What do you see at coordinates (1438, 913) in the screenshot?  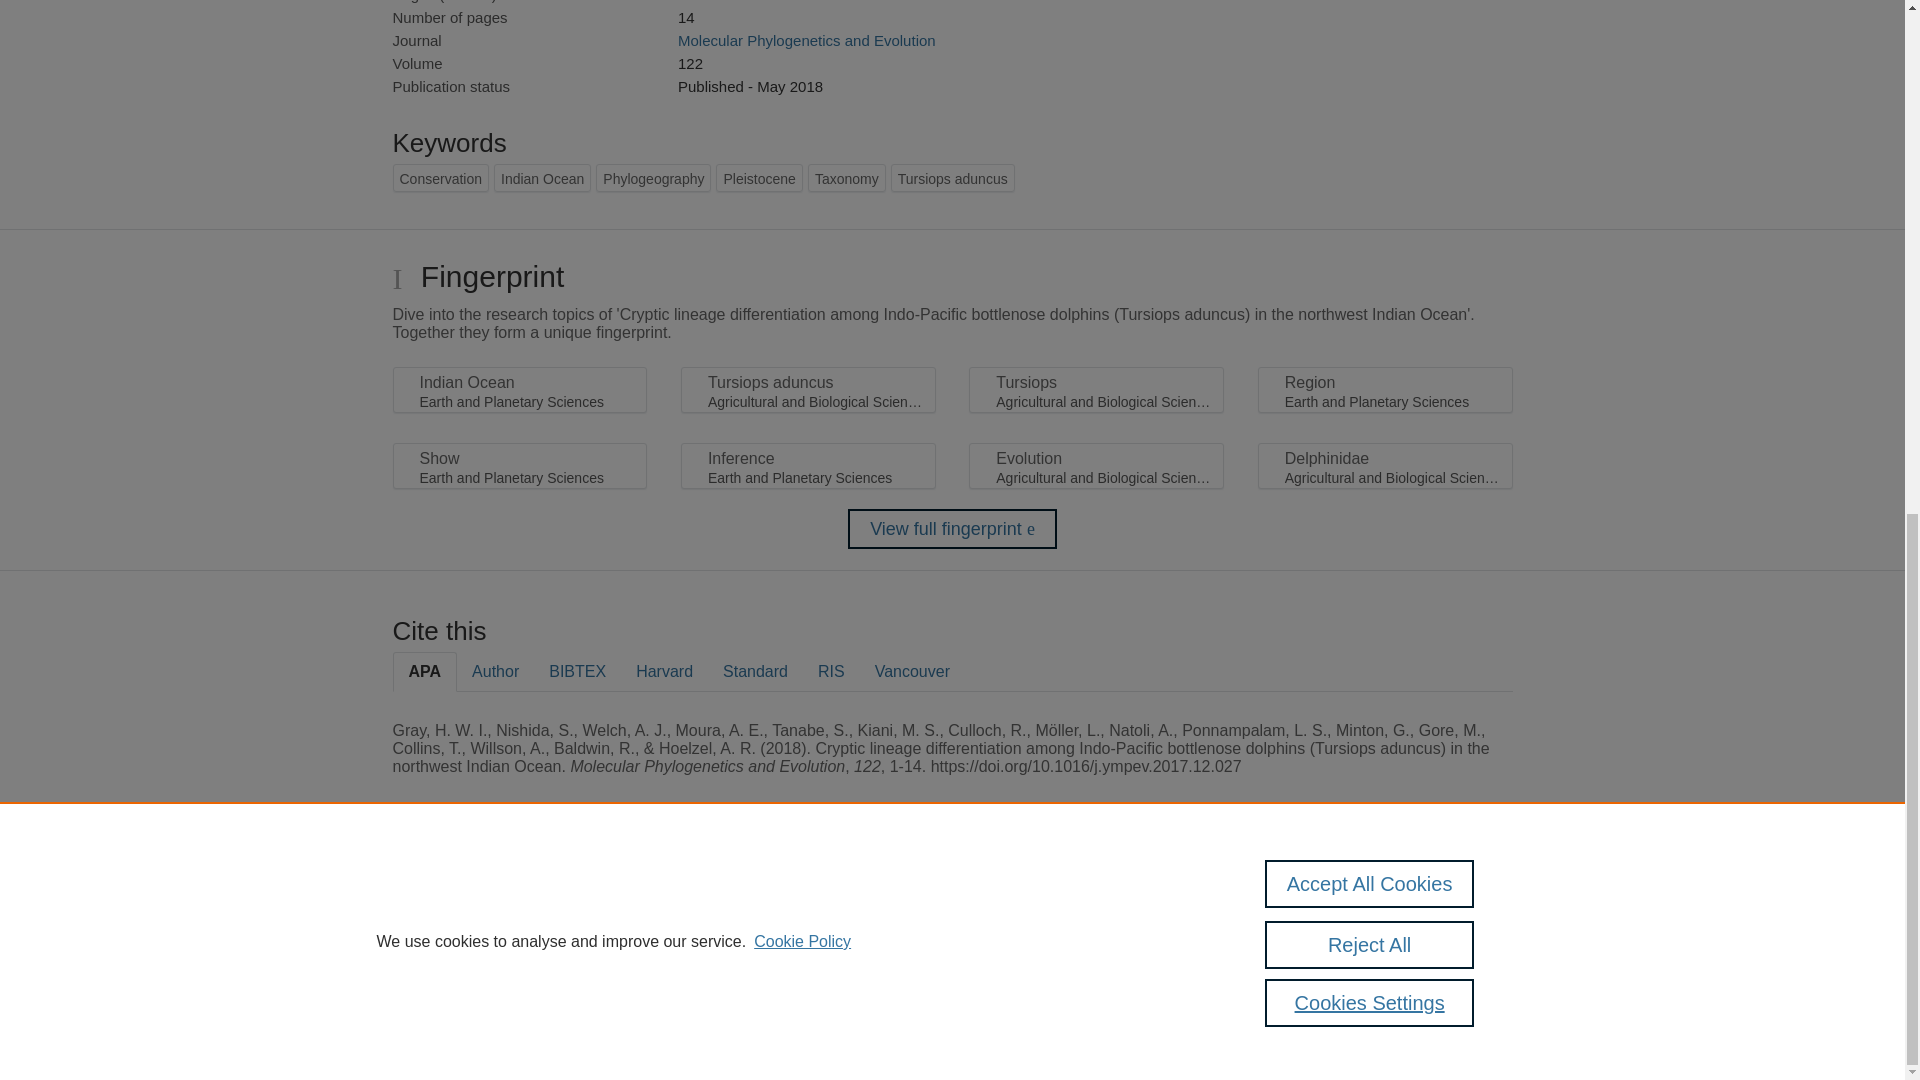 I see `About web accessibility` at bounding box center [1438, 913].